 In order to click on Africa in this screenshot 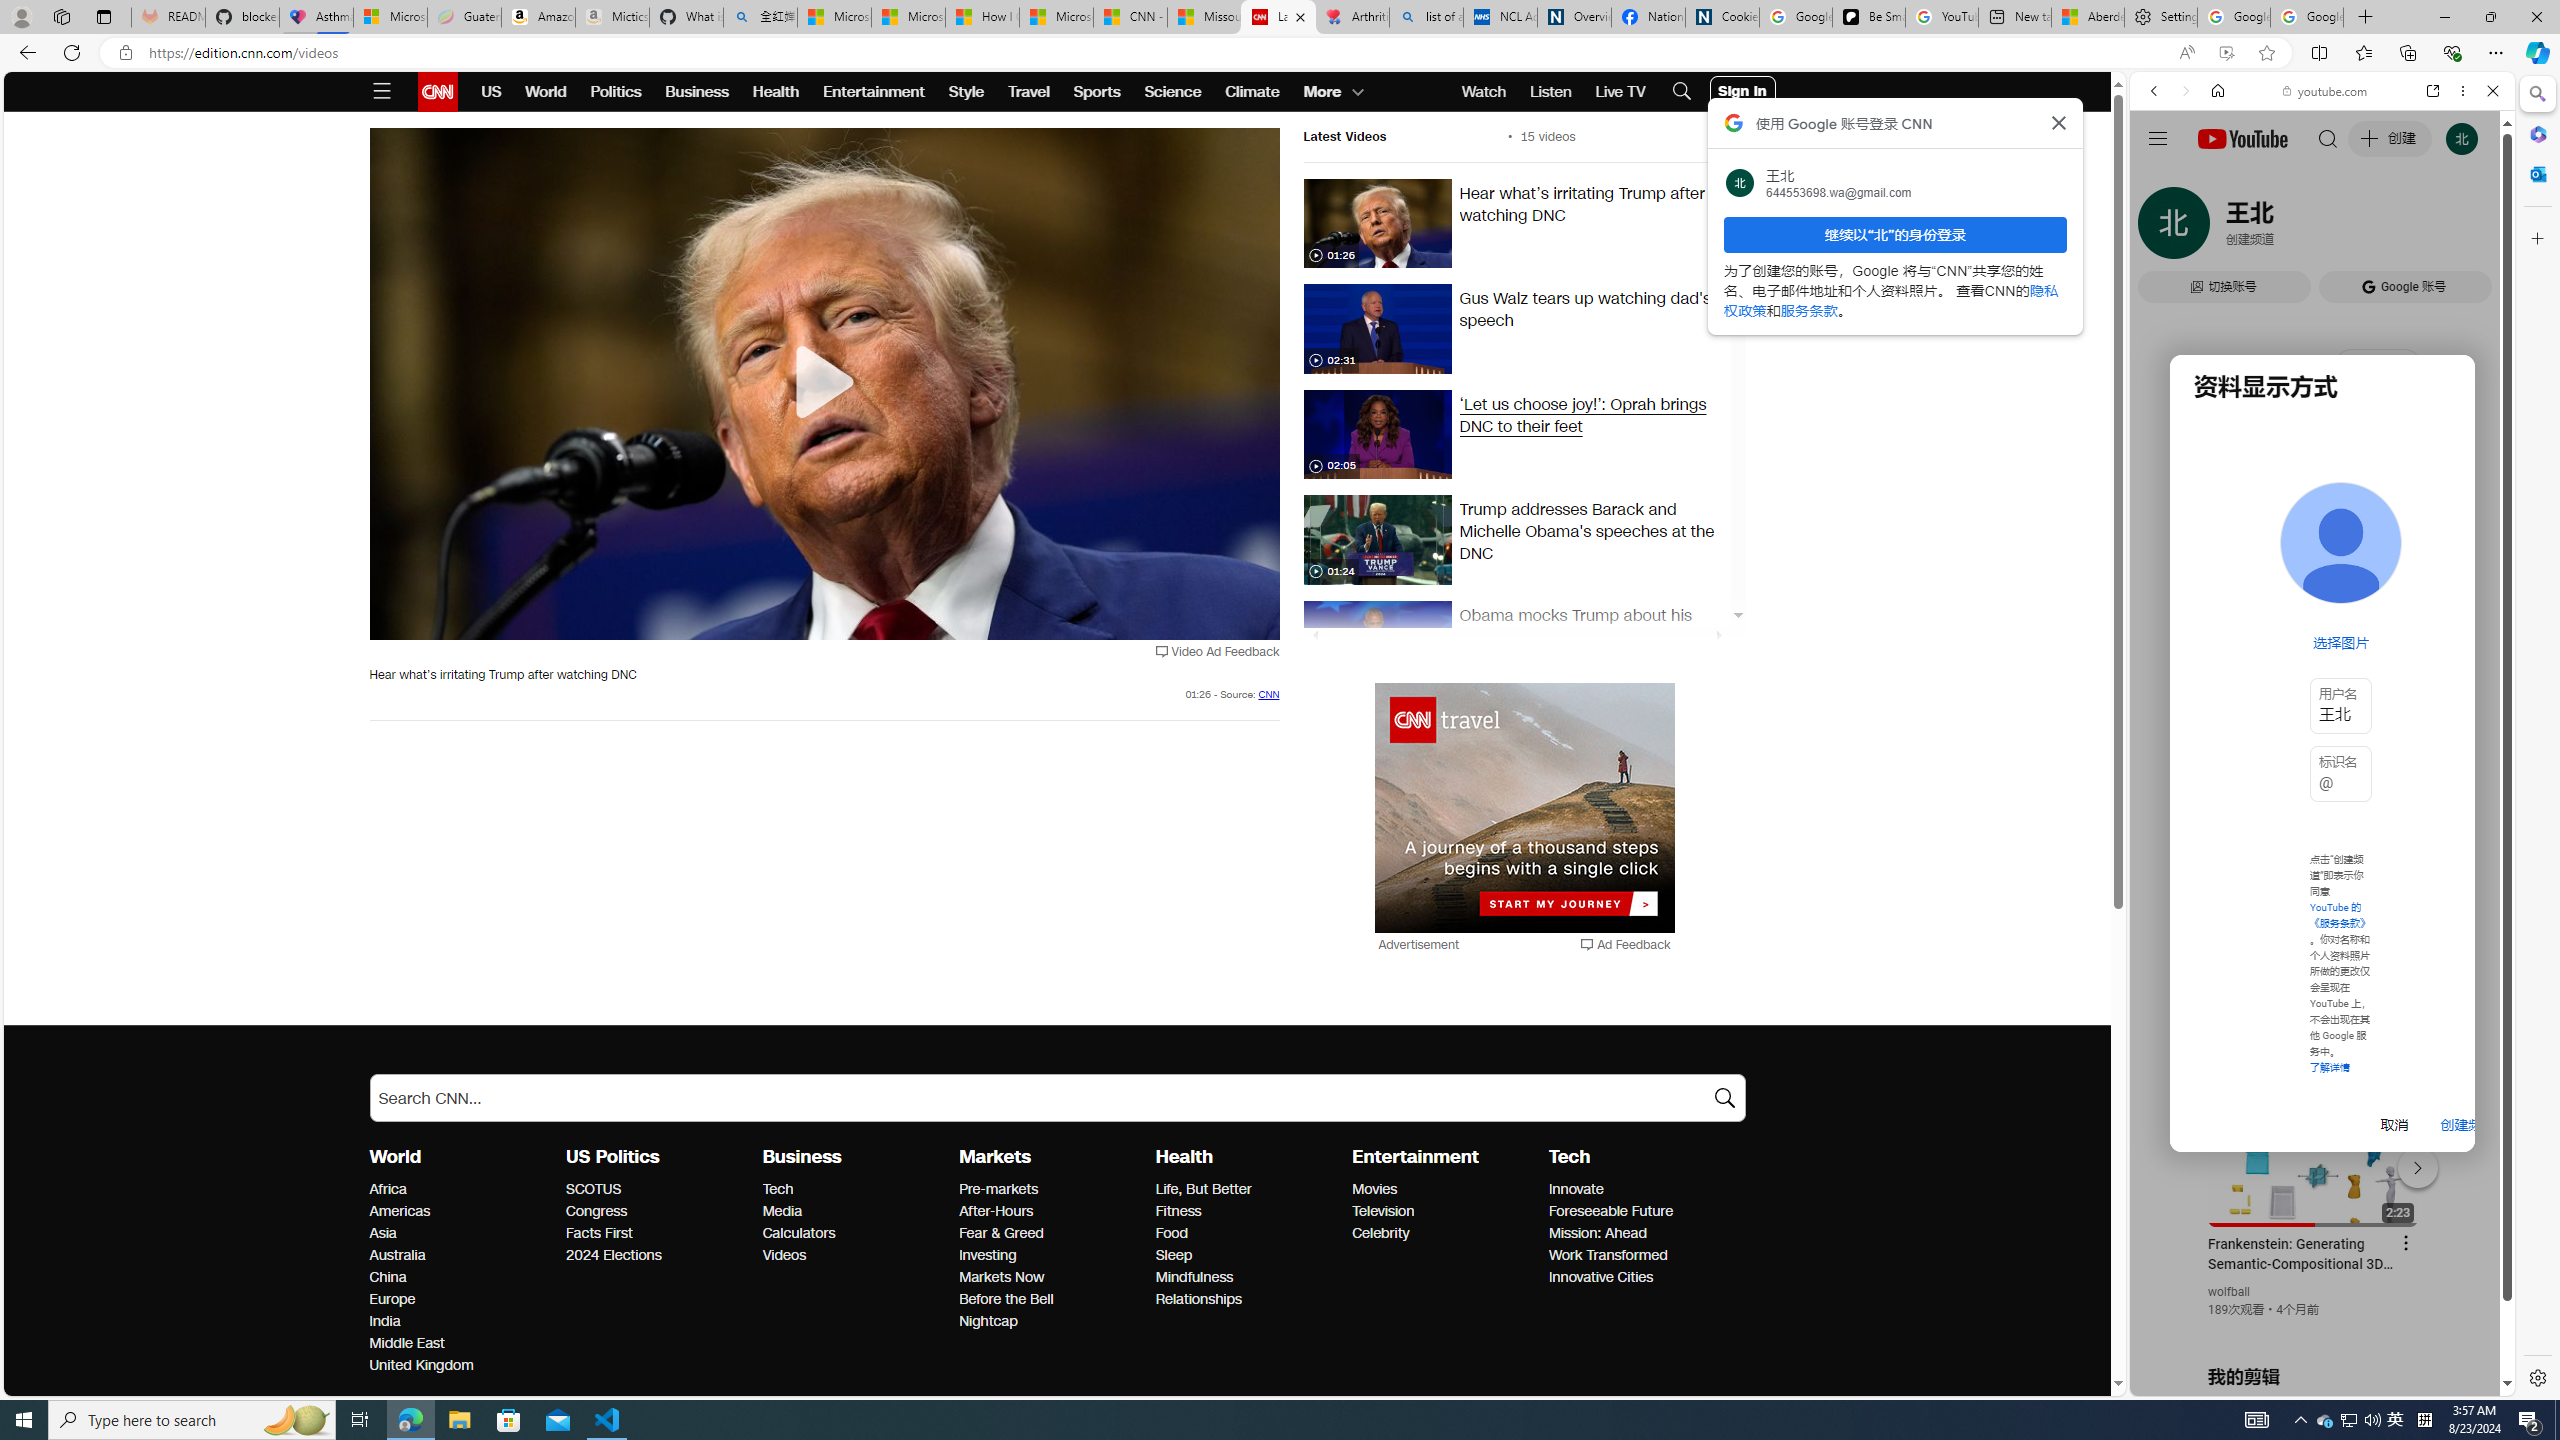, I will do `click(462, 1190)`.